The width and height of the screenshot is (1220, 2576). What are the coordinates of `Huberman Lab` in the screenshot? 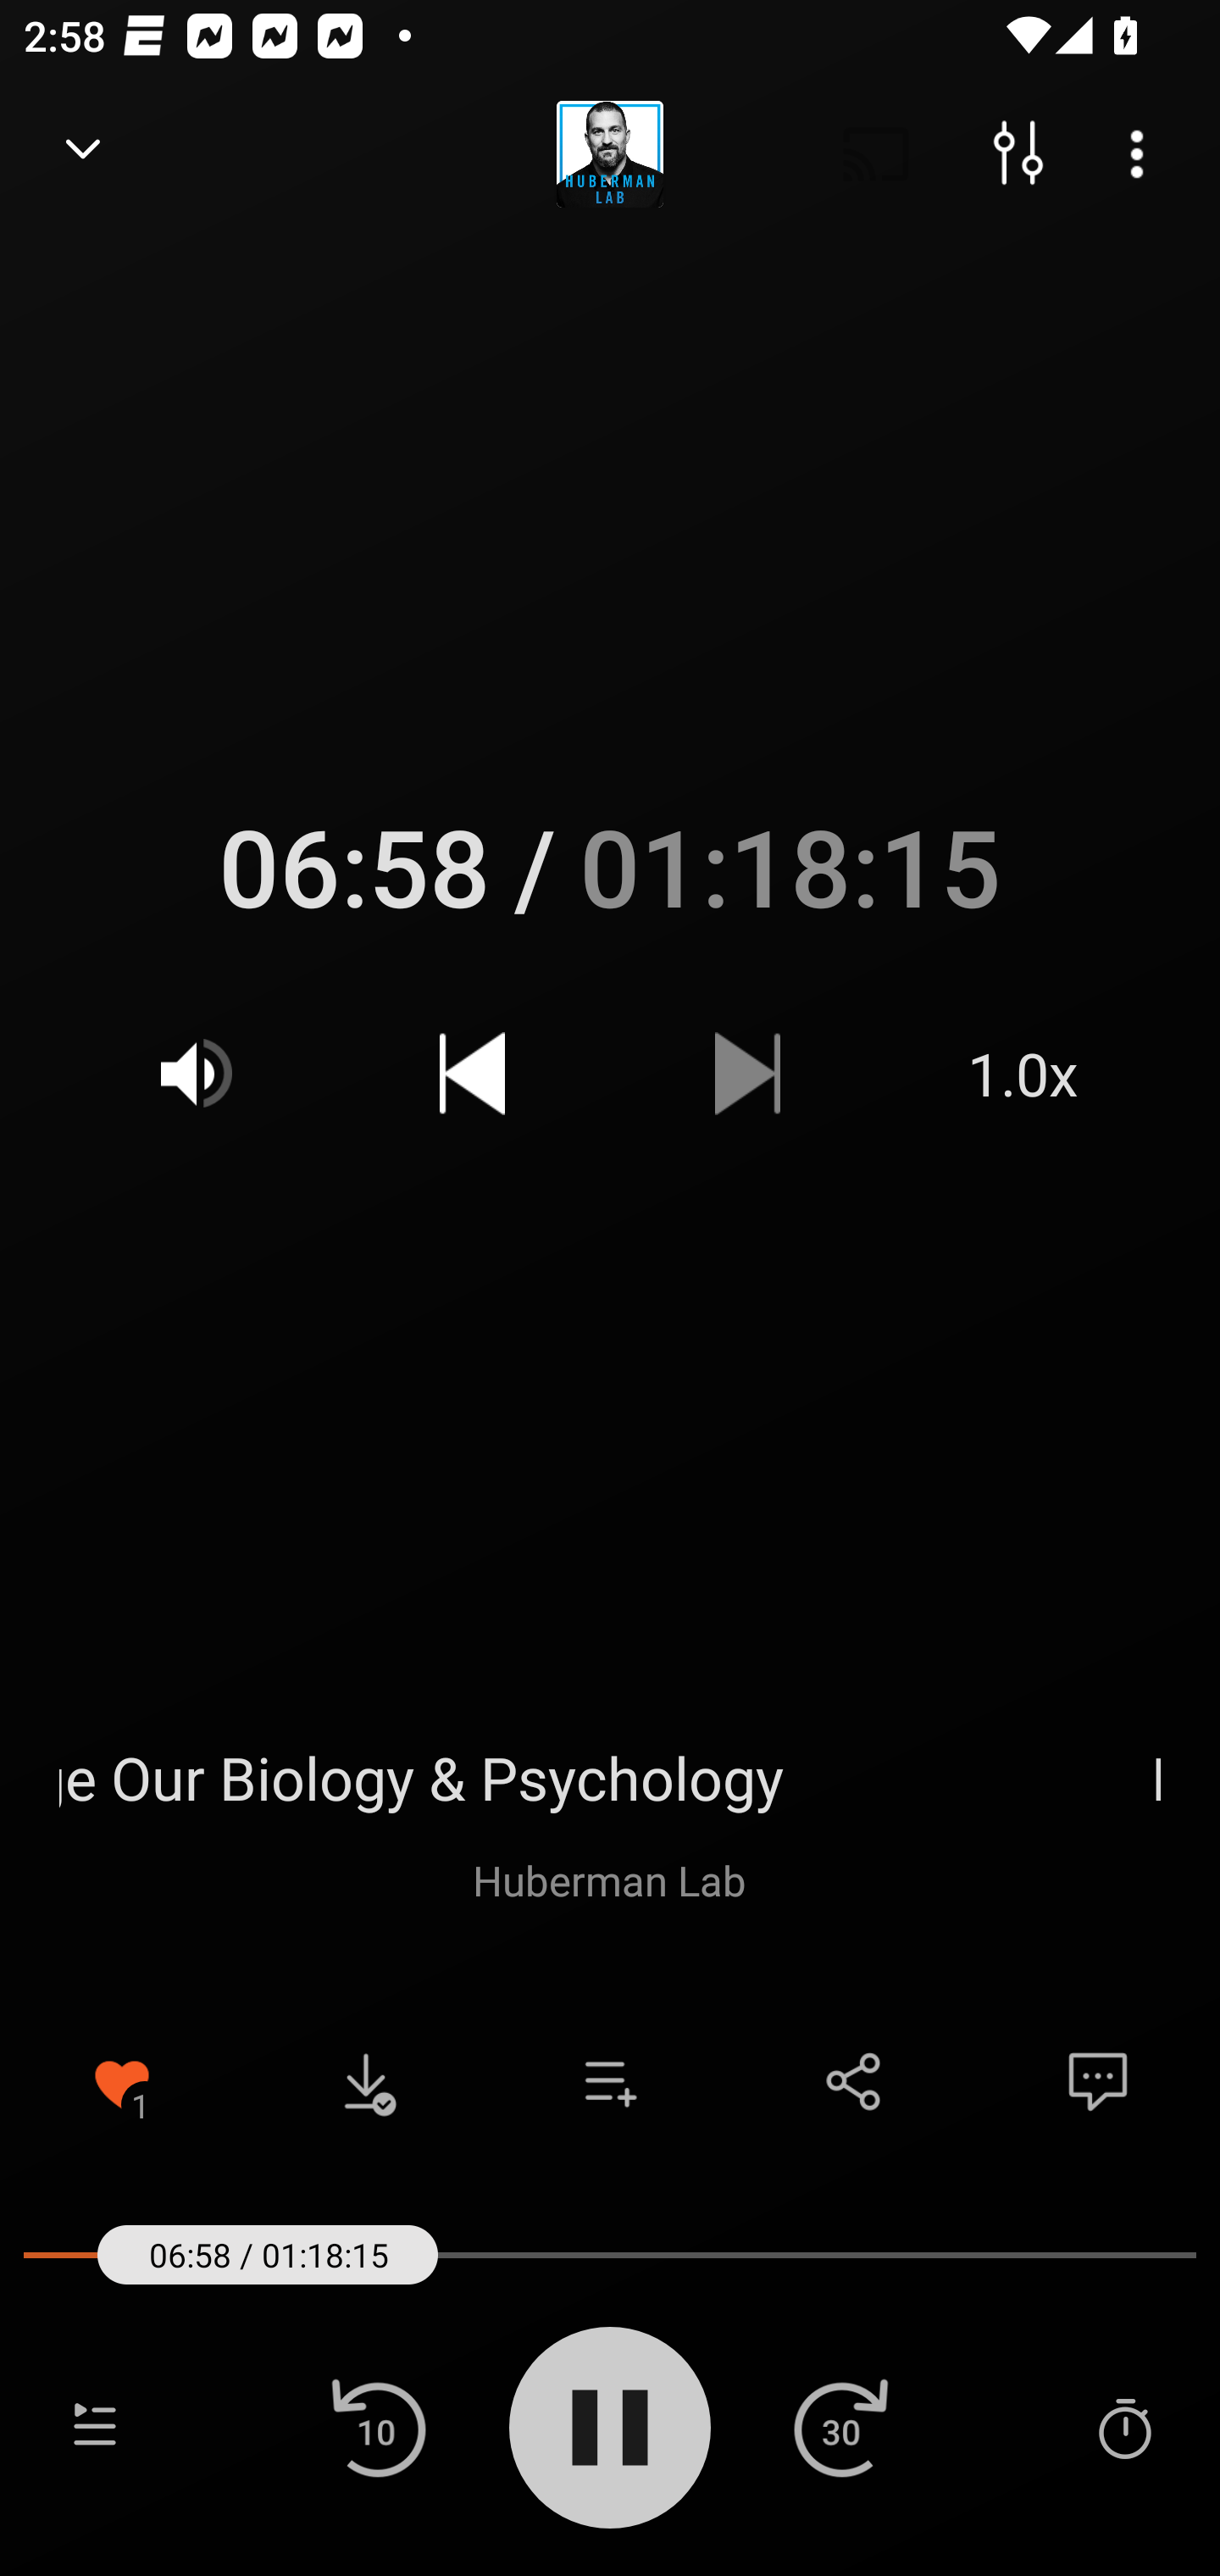 It's located at (609, 1879).